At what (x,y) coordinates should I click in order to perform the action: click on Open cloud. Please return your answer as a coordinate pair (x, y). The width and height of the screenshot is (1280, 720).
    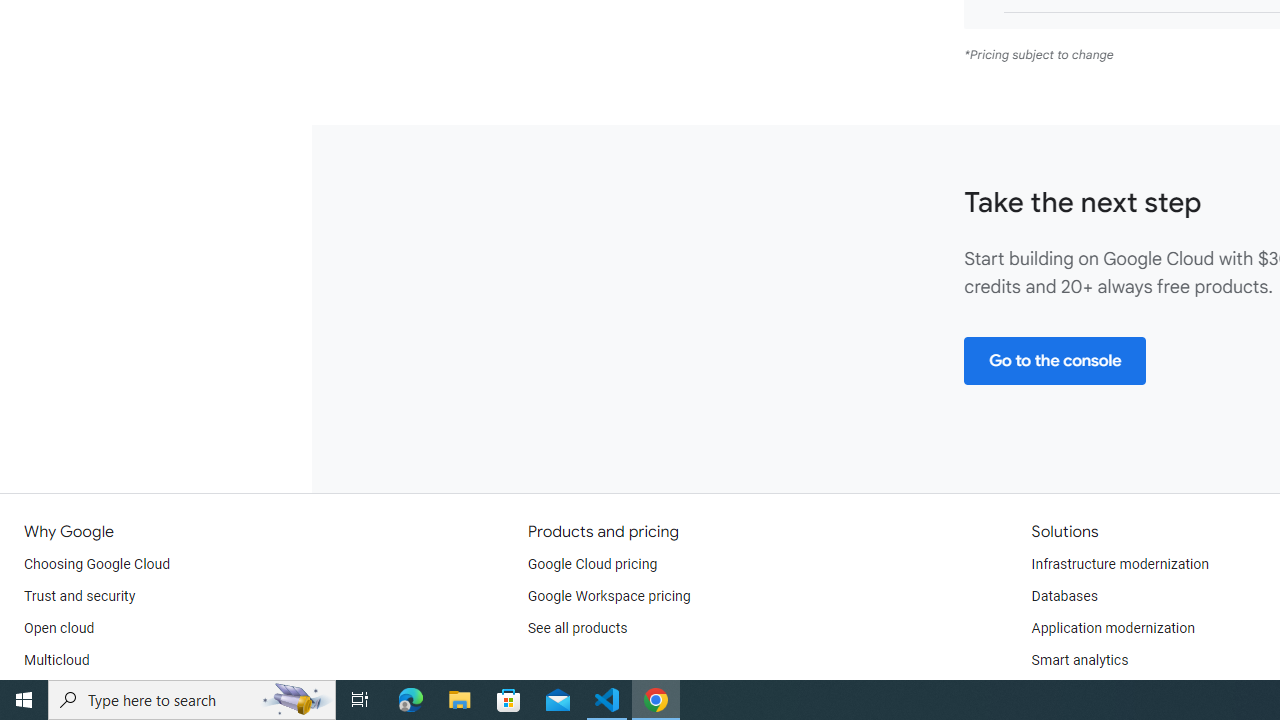
    Looking at the image, I should click on (59, 628).